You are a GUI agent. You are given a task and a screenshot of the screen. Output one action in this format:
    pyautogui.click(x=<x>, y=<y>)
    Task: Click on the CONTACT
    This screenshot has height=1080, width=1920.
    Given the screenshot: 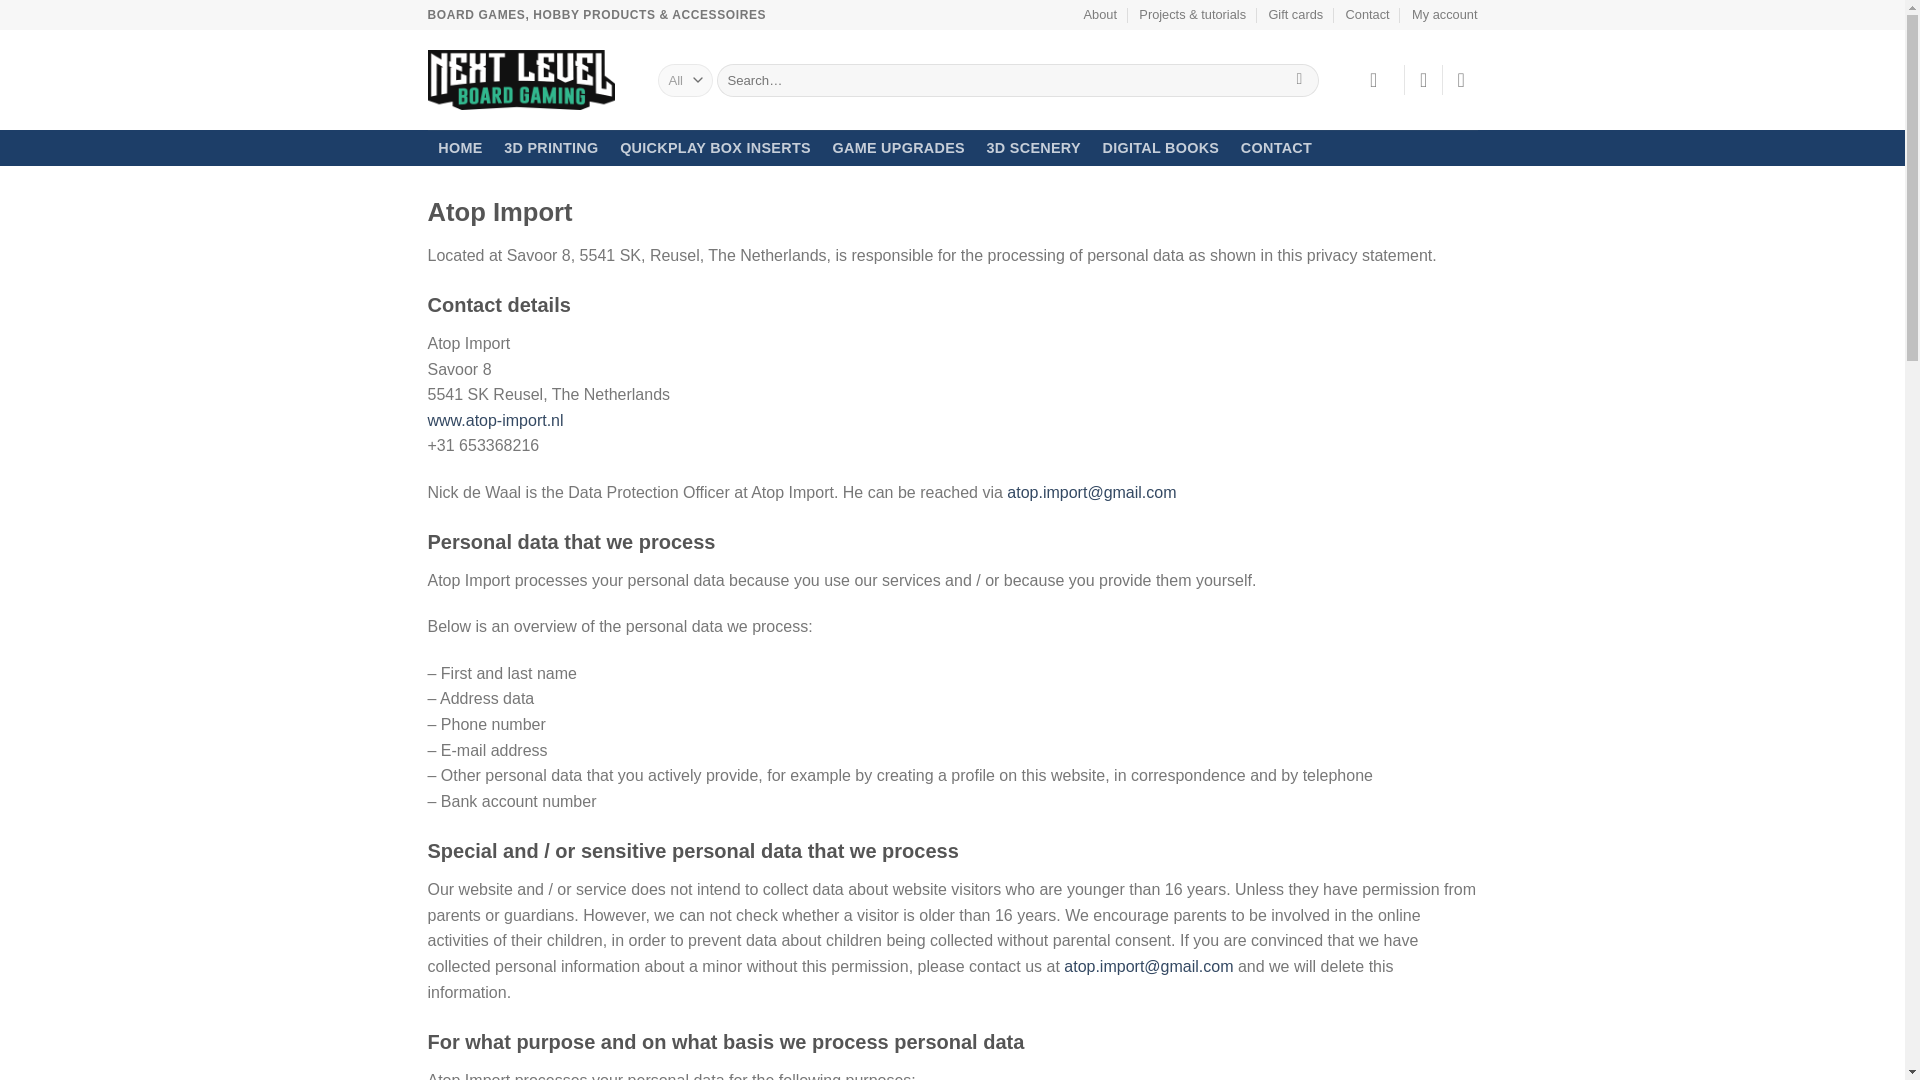 What is the action you would take?
    pyautogui.click(x=1276, y=148)
    